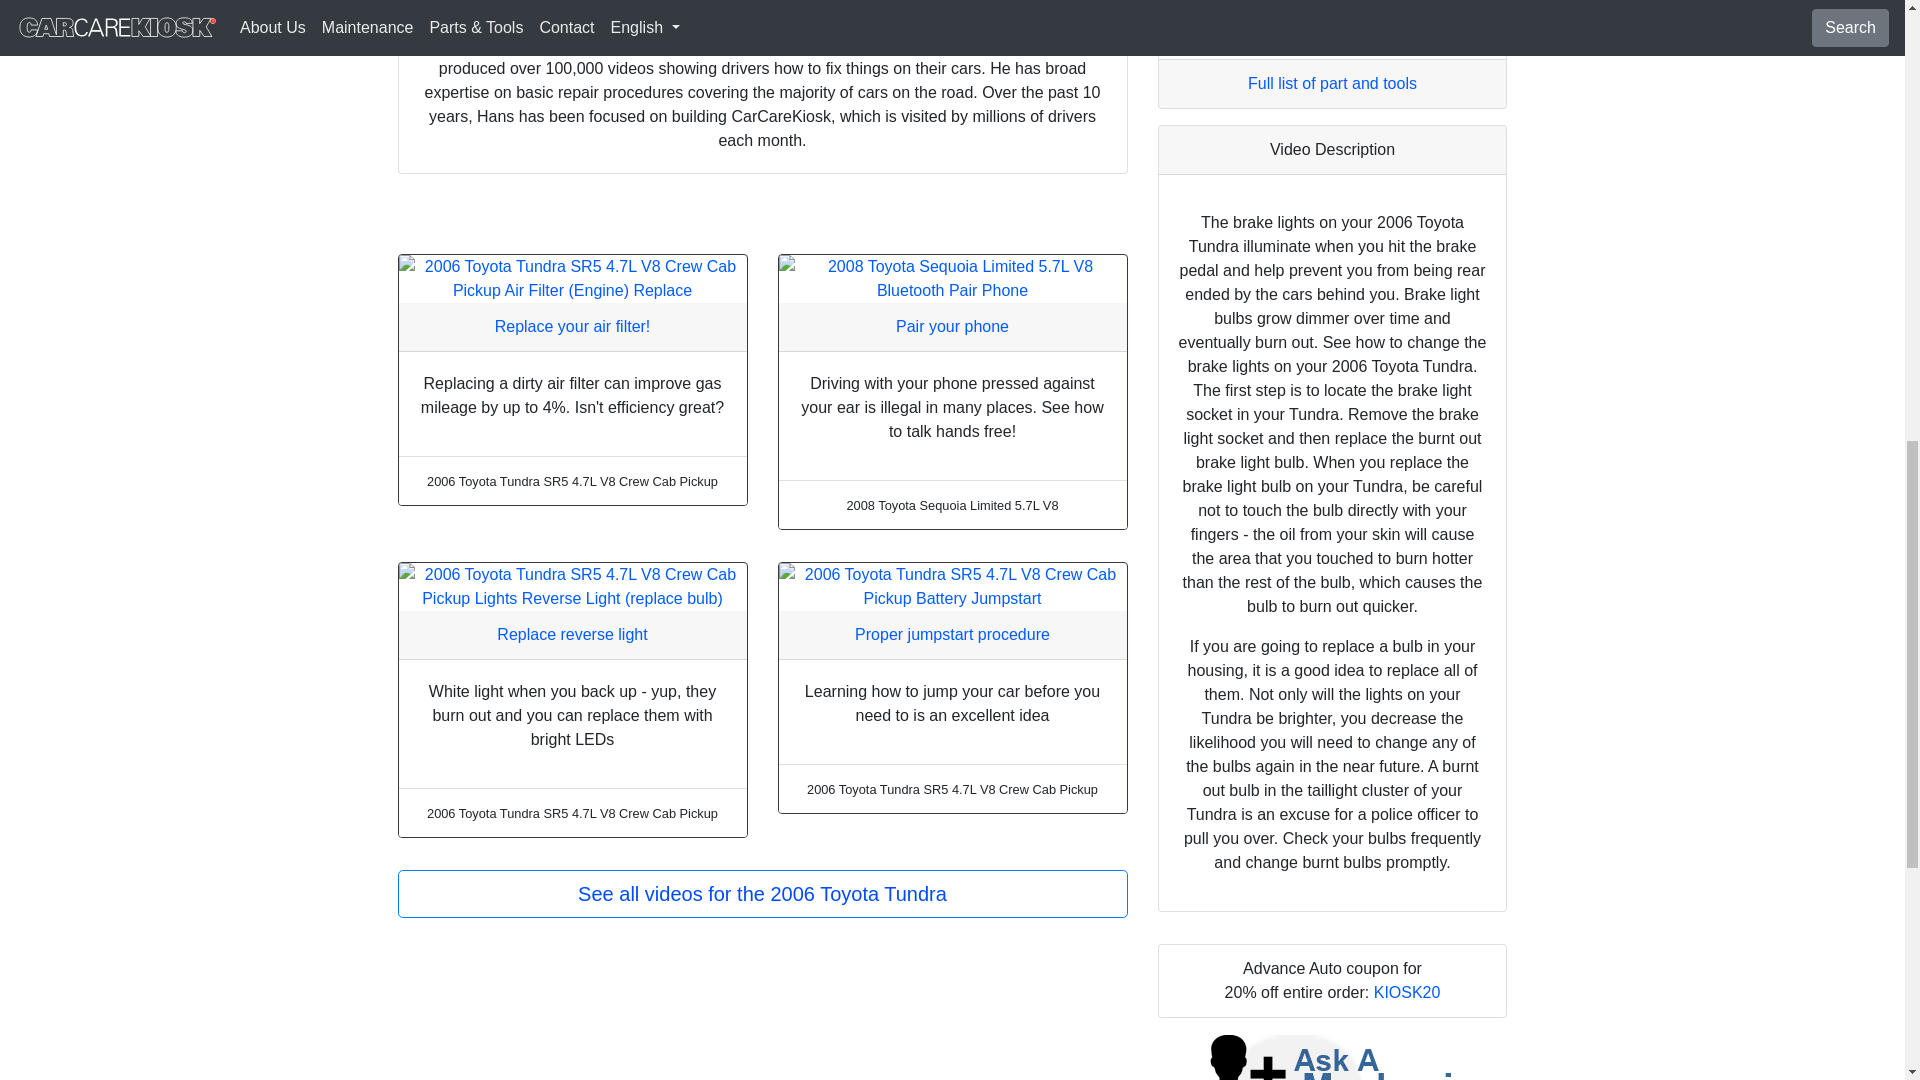 This screenshot has width=1920, height=1080. What do you see at coordinates (572, 326) in the screenshot?
I see `Replace your air filter!` at bounding box center [572, 326].